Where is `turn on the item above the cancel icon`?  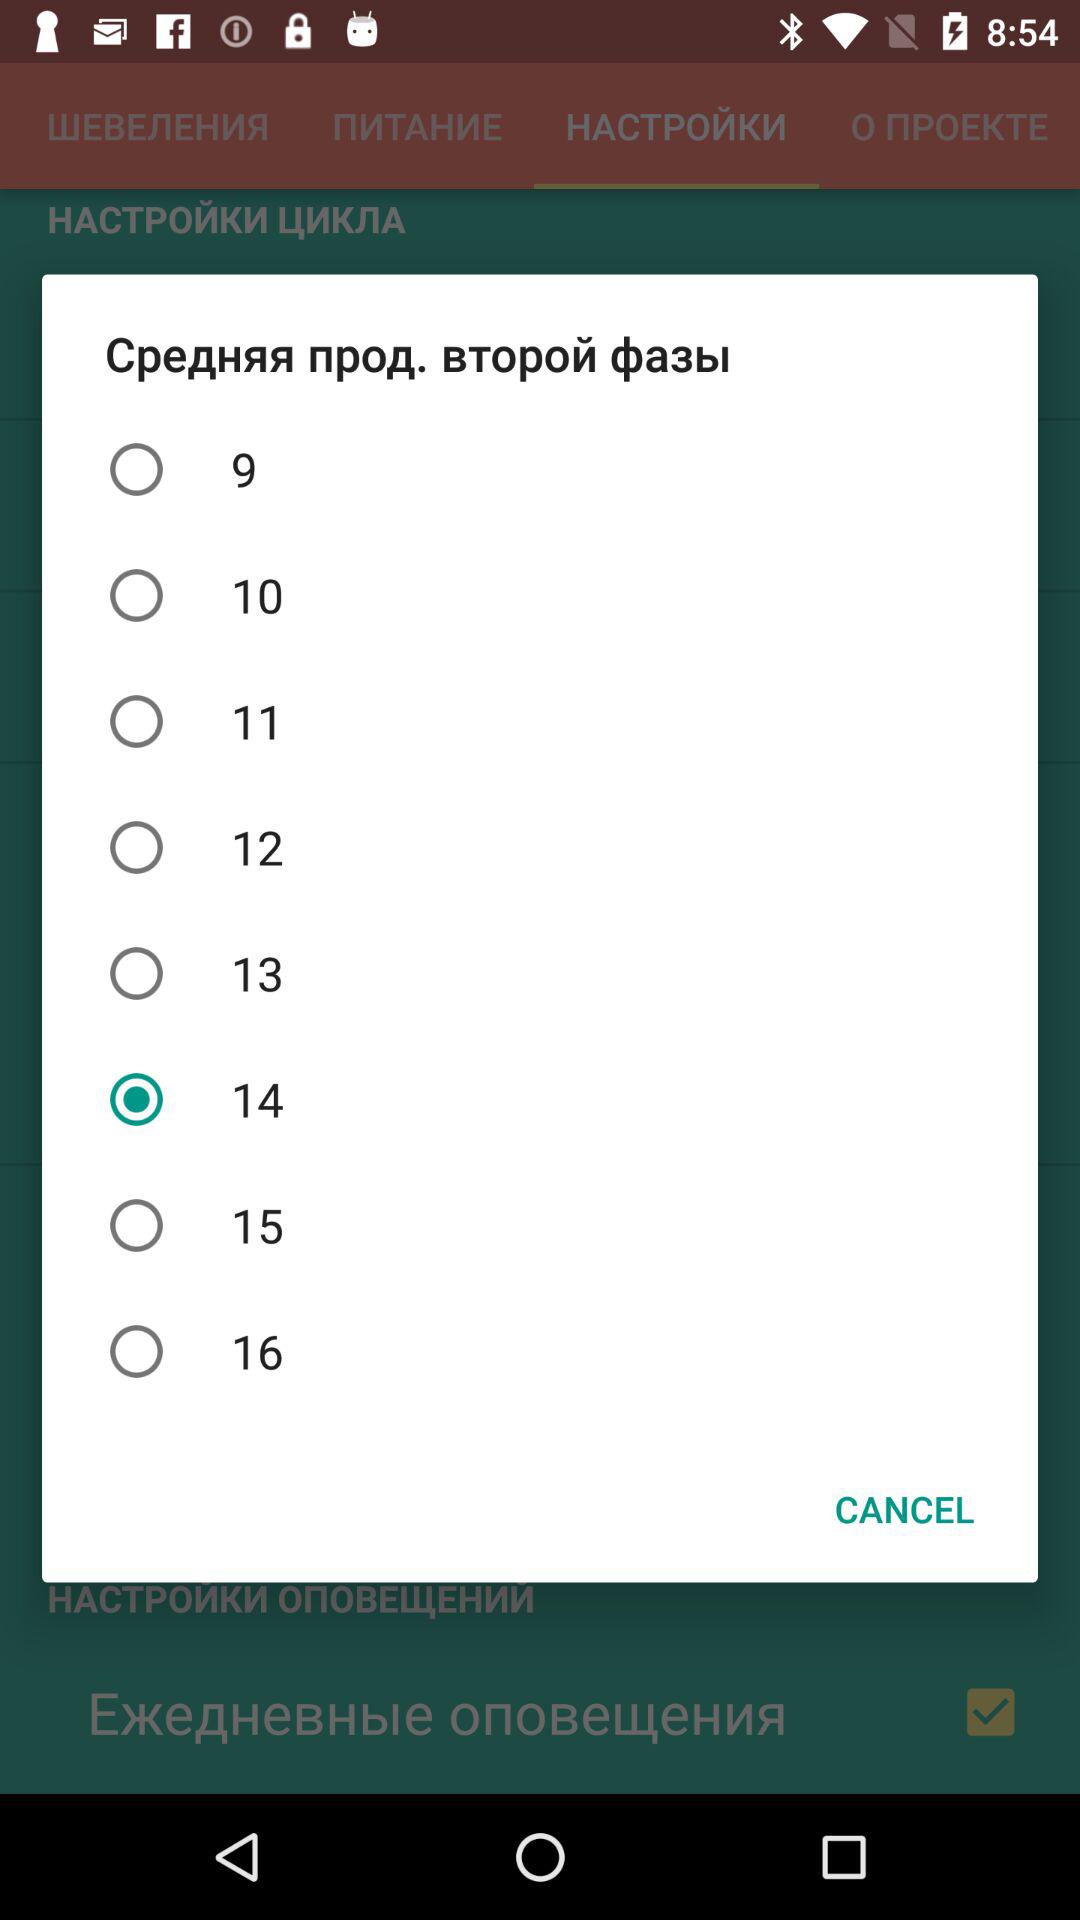
turn on the item above the cancel icon is located at coordinates (540, 1351).